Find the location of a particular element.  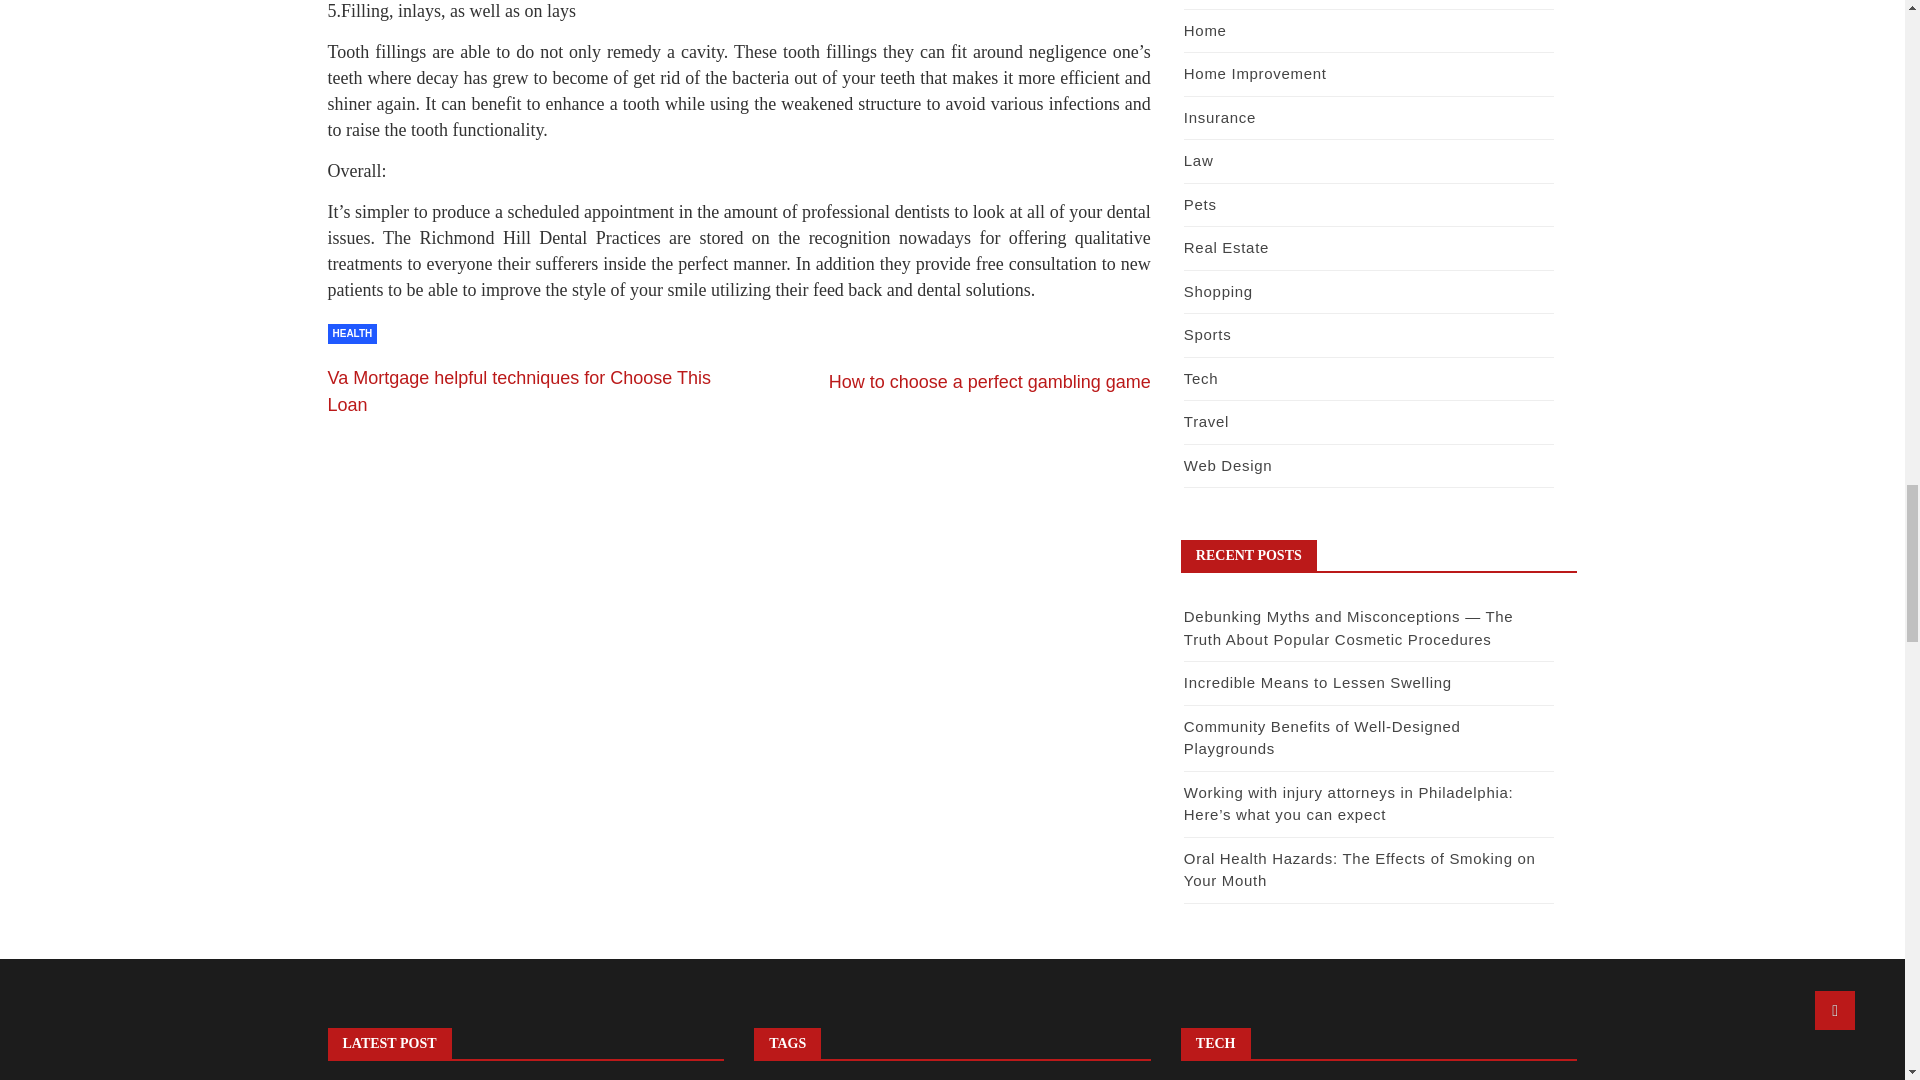

HEALTH is located at coordinates (353, 334).